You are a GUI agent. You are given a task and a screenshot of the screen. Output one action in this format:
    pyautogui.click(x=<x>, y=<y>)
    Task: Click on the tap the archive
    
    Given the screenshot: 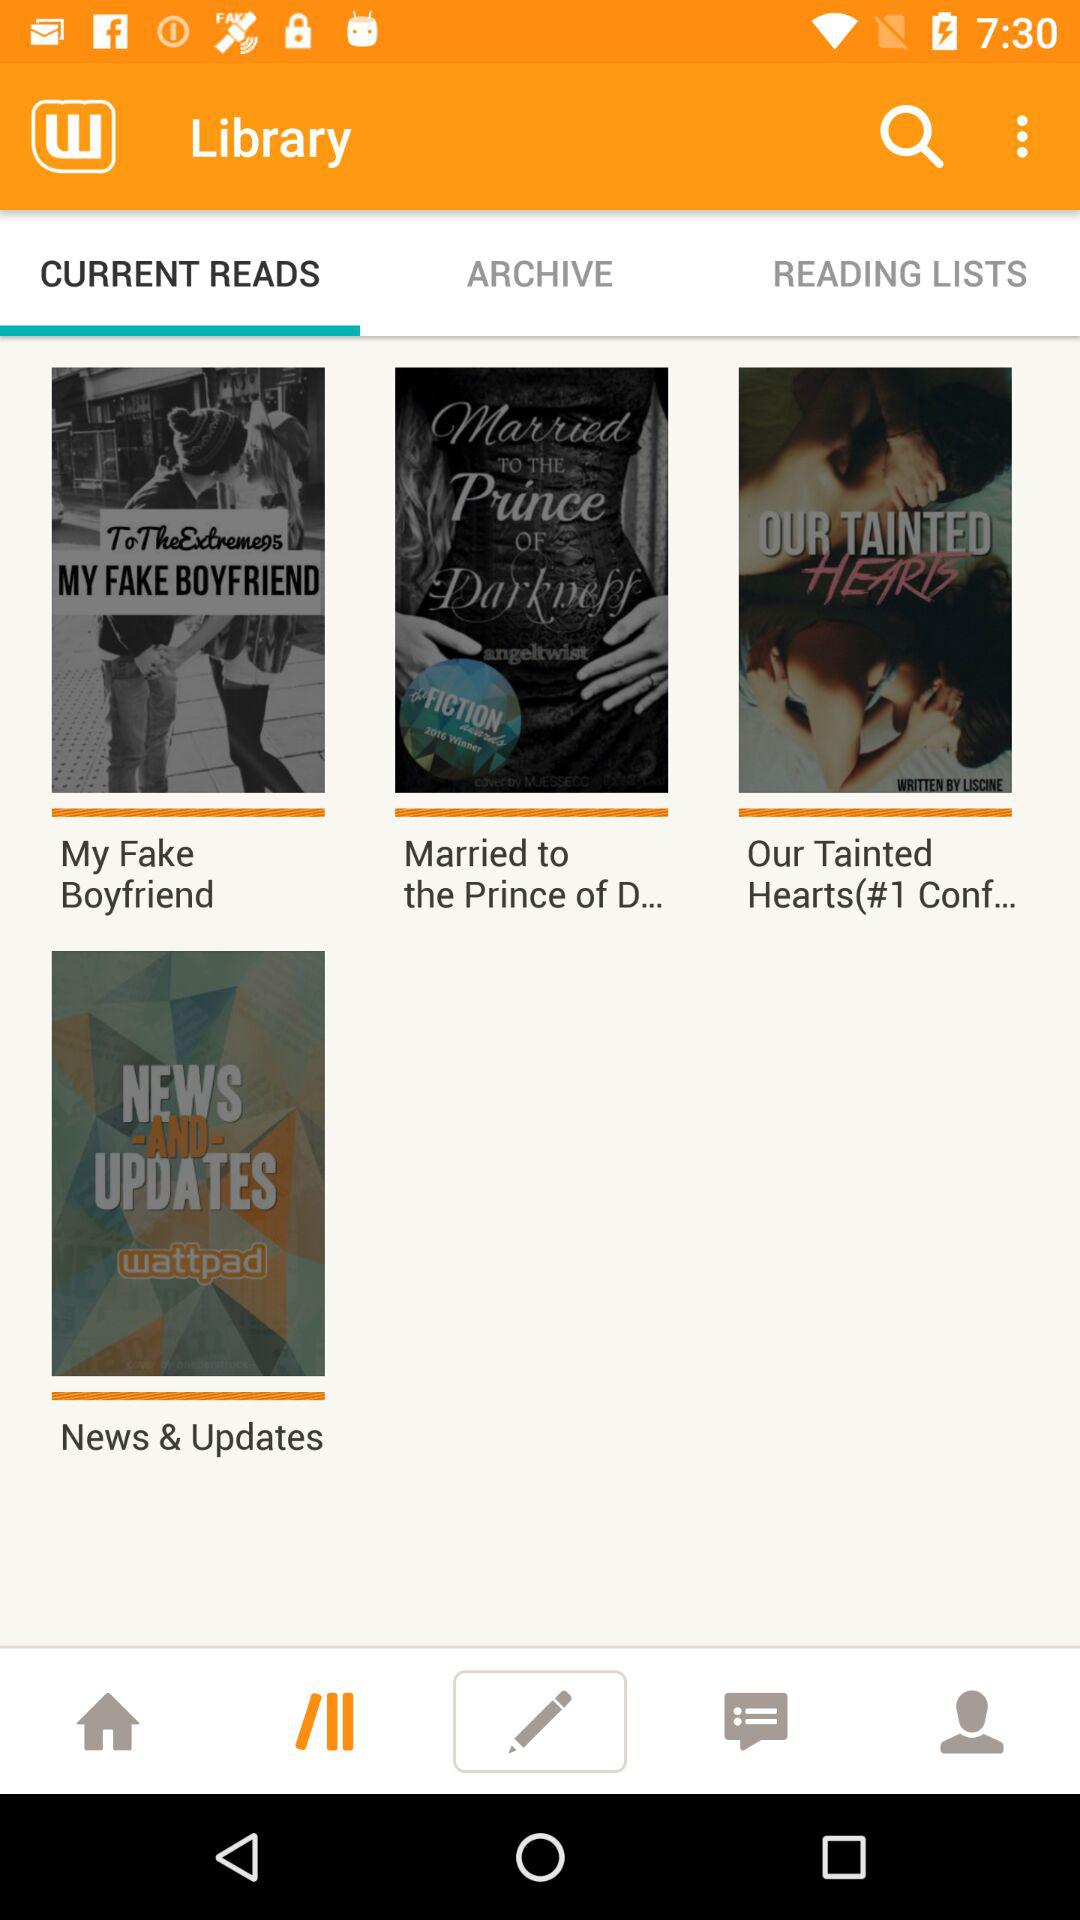 What is the action you would take?
    pyautogui.click(x=540, y=272)
    